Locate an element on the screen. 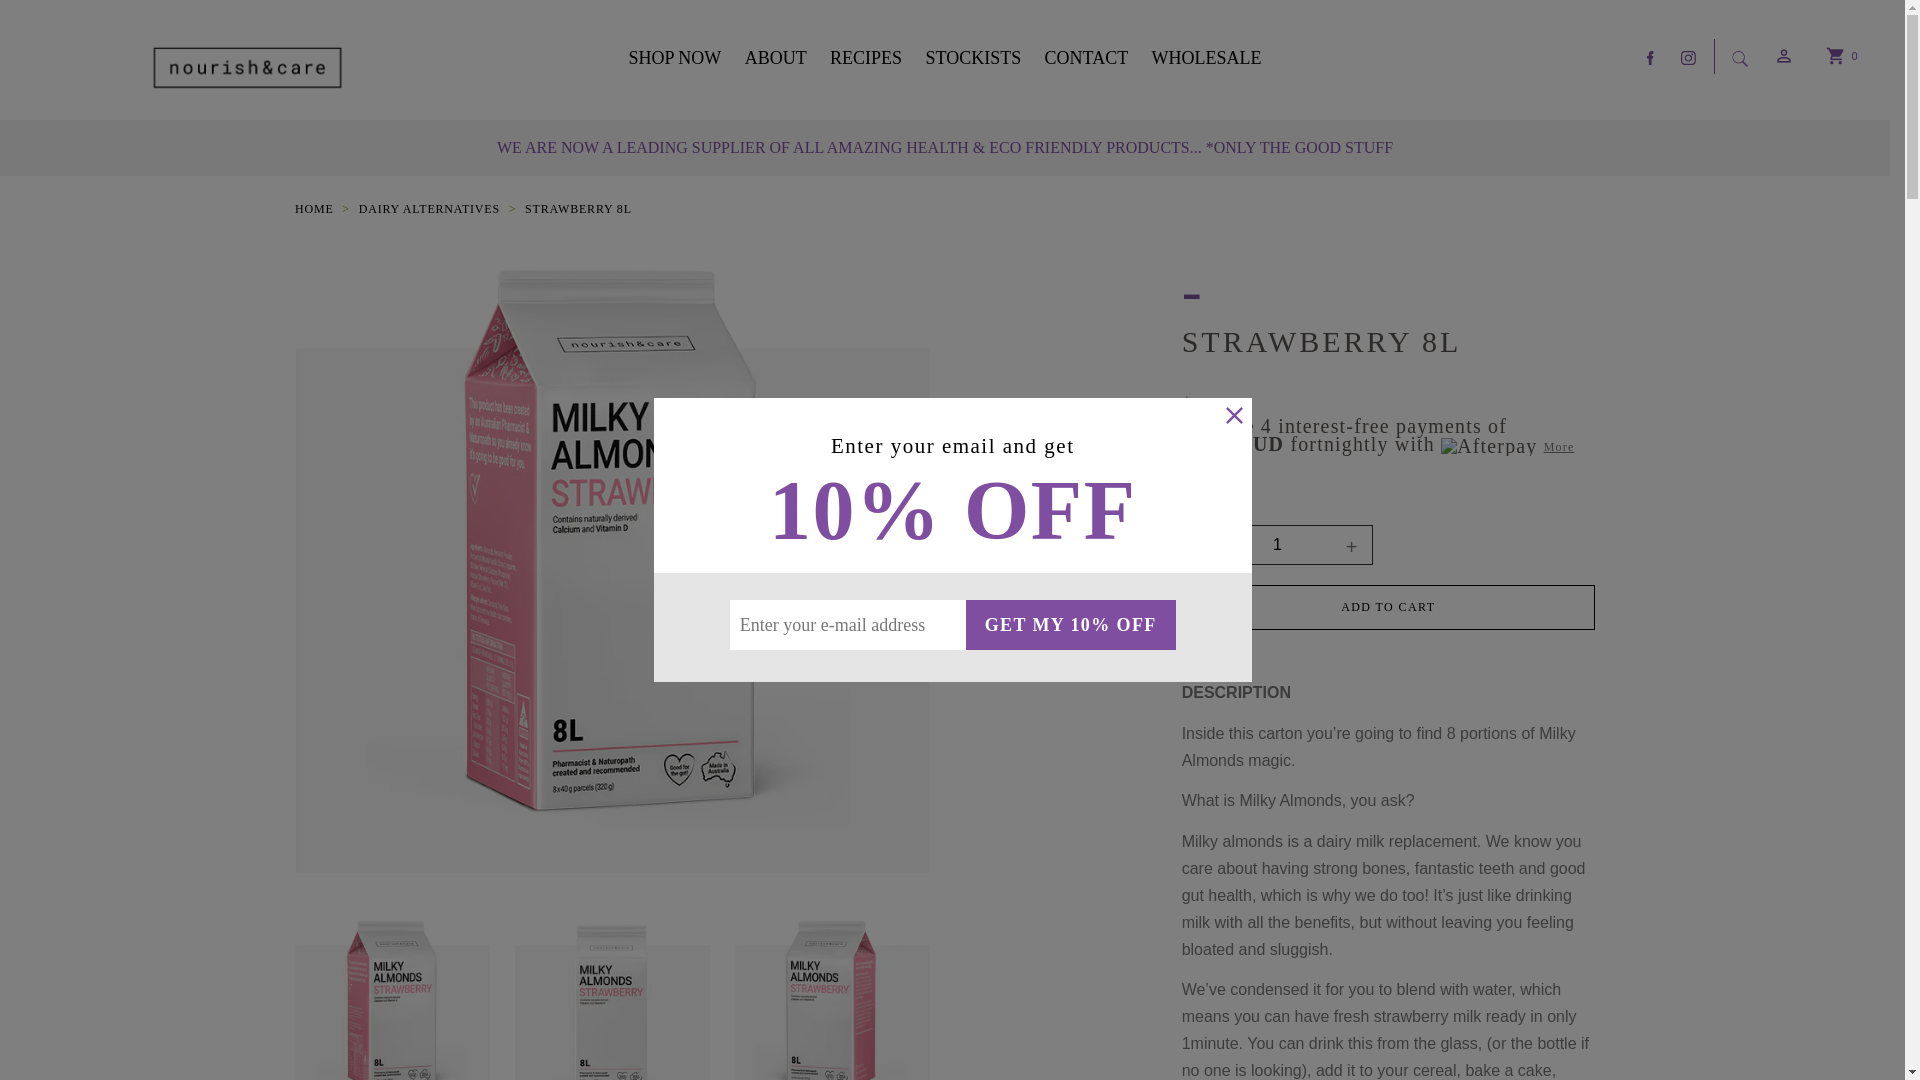 Image resolution: width=1920 pixels, height=1080 pixels. HOME is located at coordinates (314, 209).